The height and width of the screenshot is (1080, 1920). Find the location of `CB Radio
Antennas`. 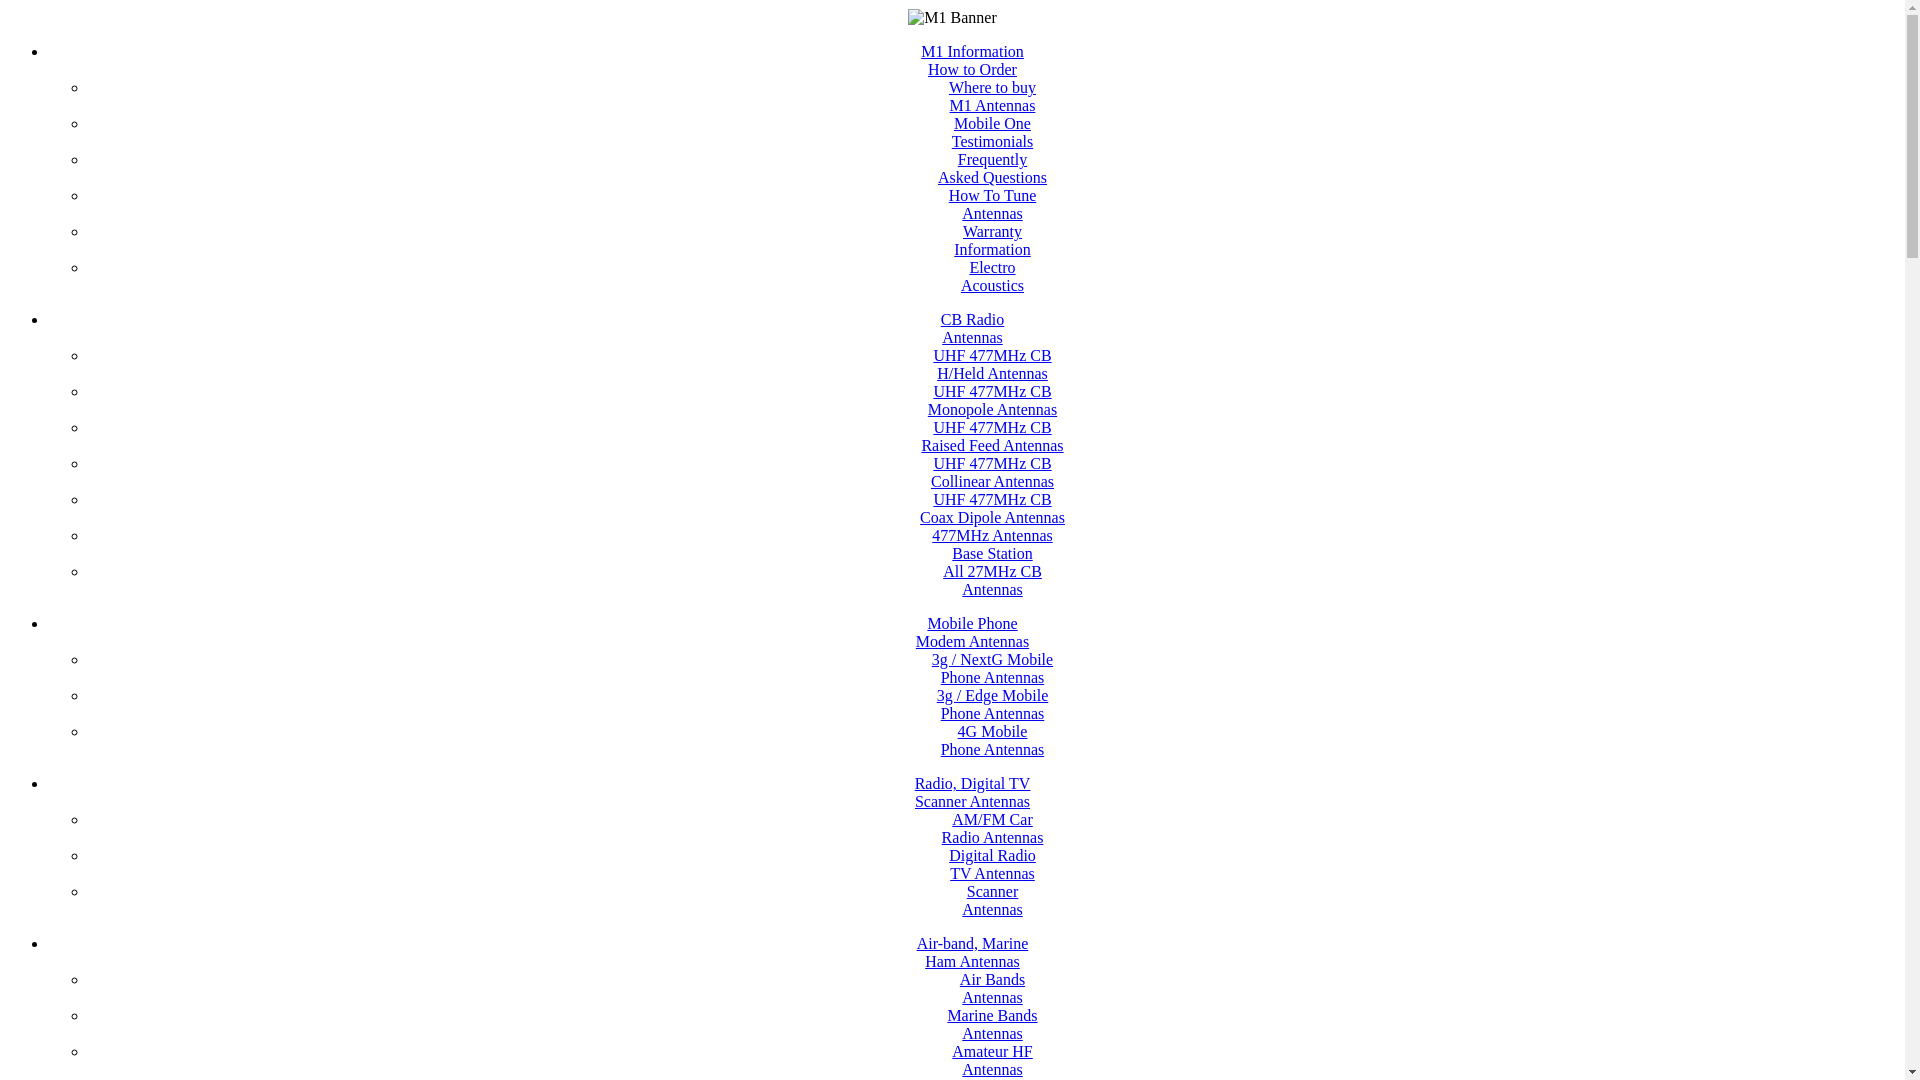

CB Radio
Antennas is located at coordinates (973, 328).